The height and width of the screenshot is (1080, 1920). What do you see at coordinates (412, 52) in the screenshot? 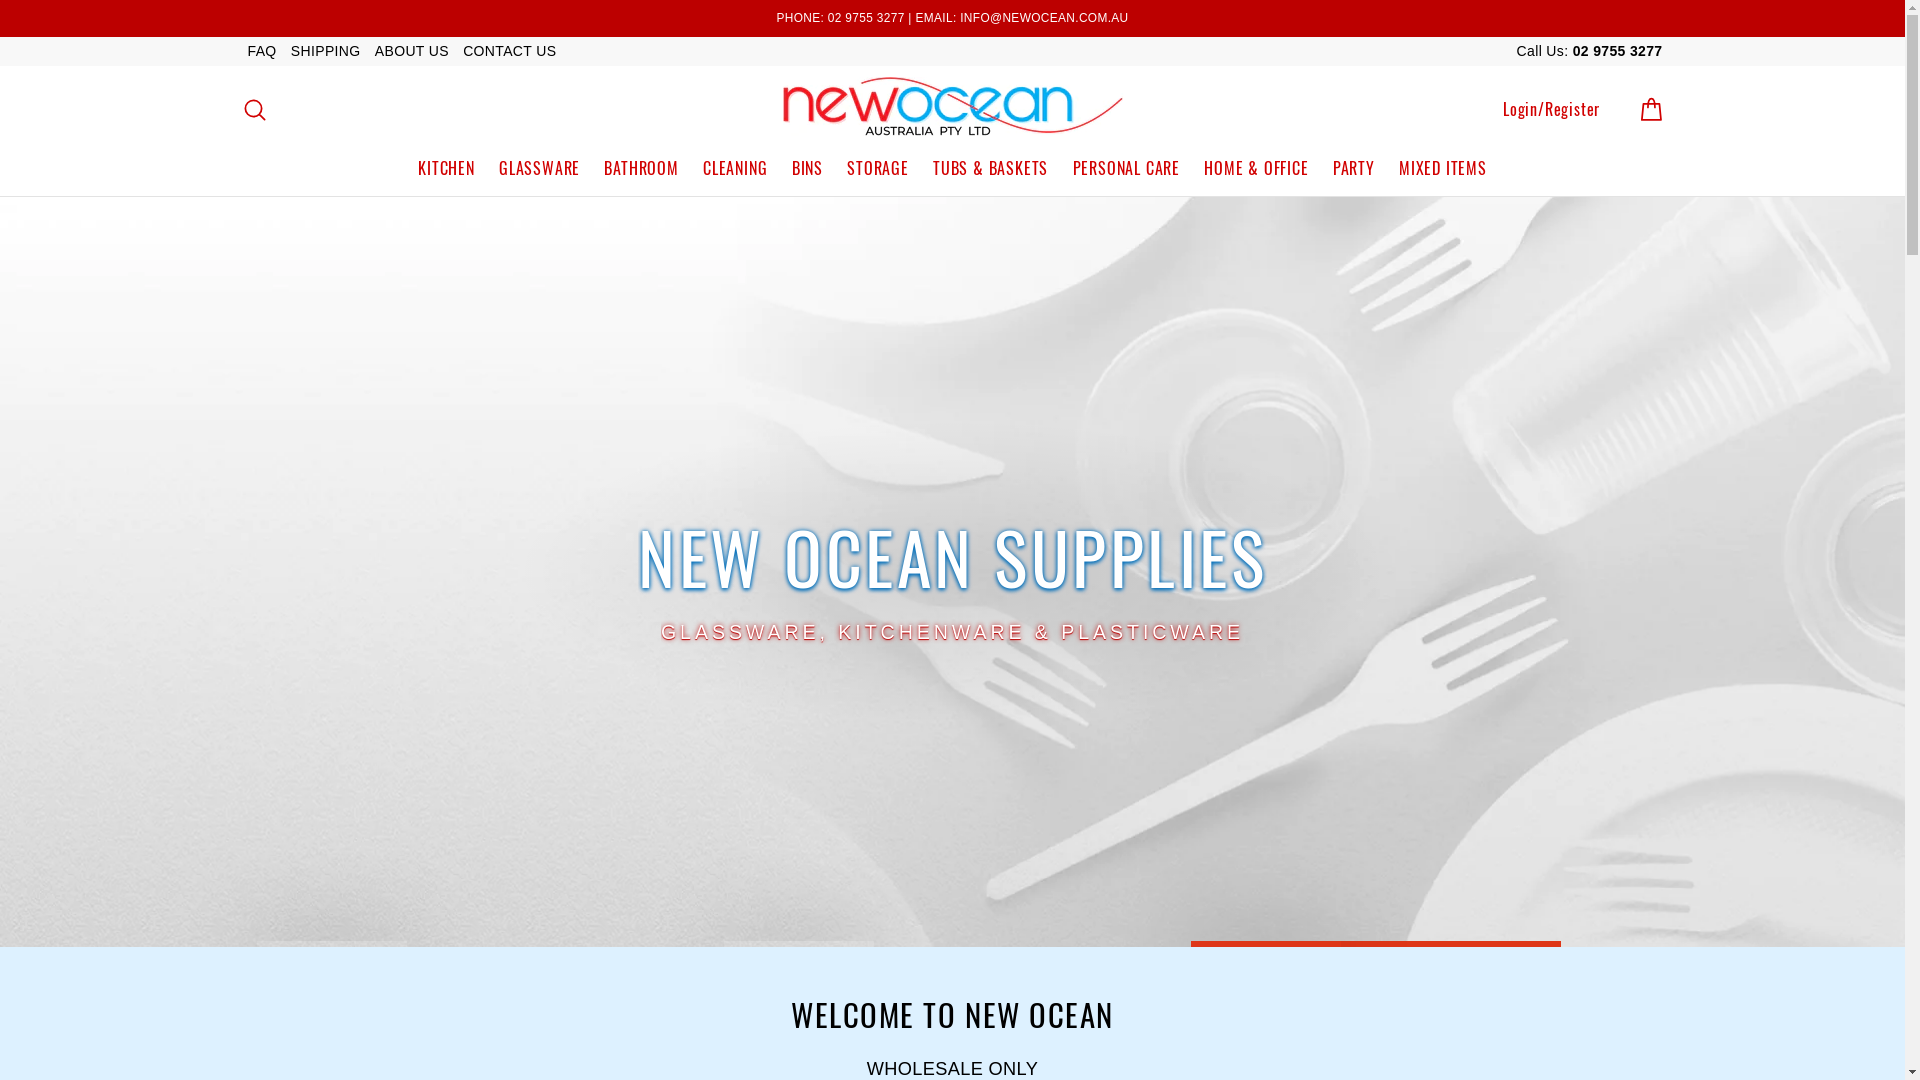
I see `ABOUT US` at bounding box center [412, 52].